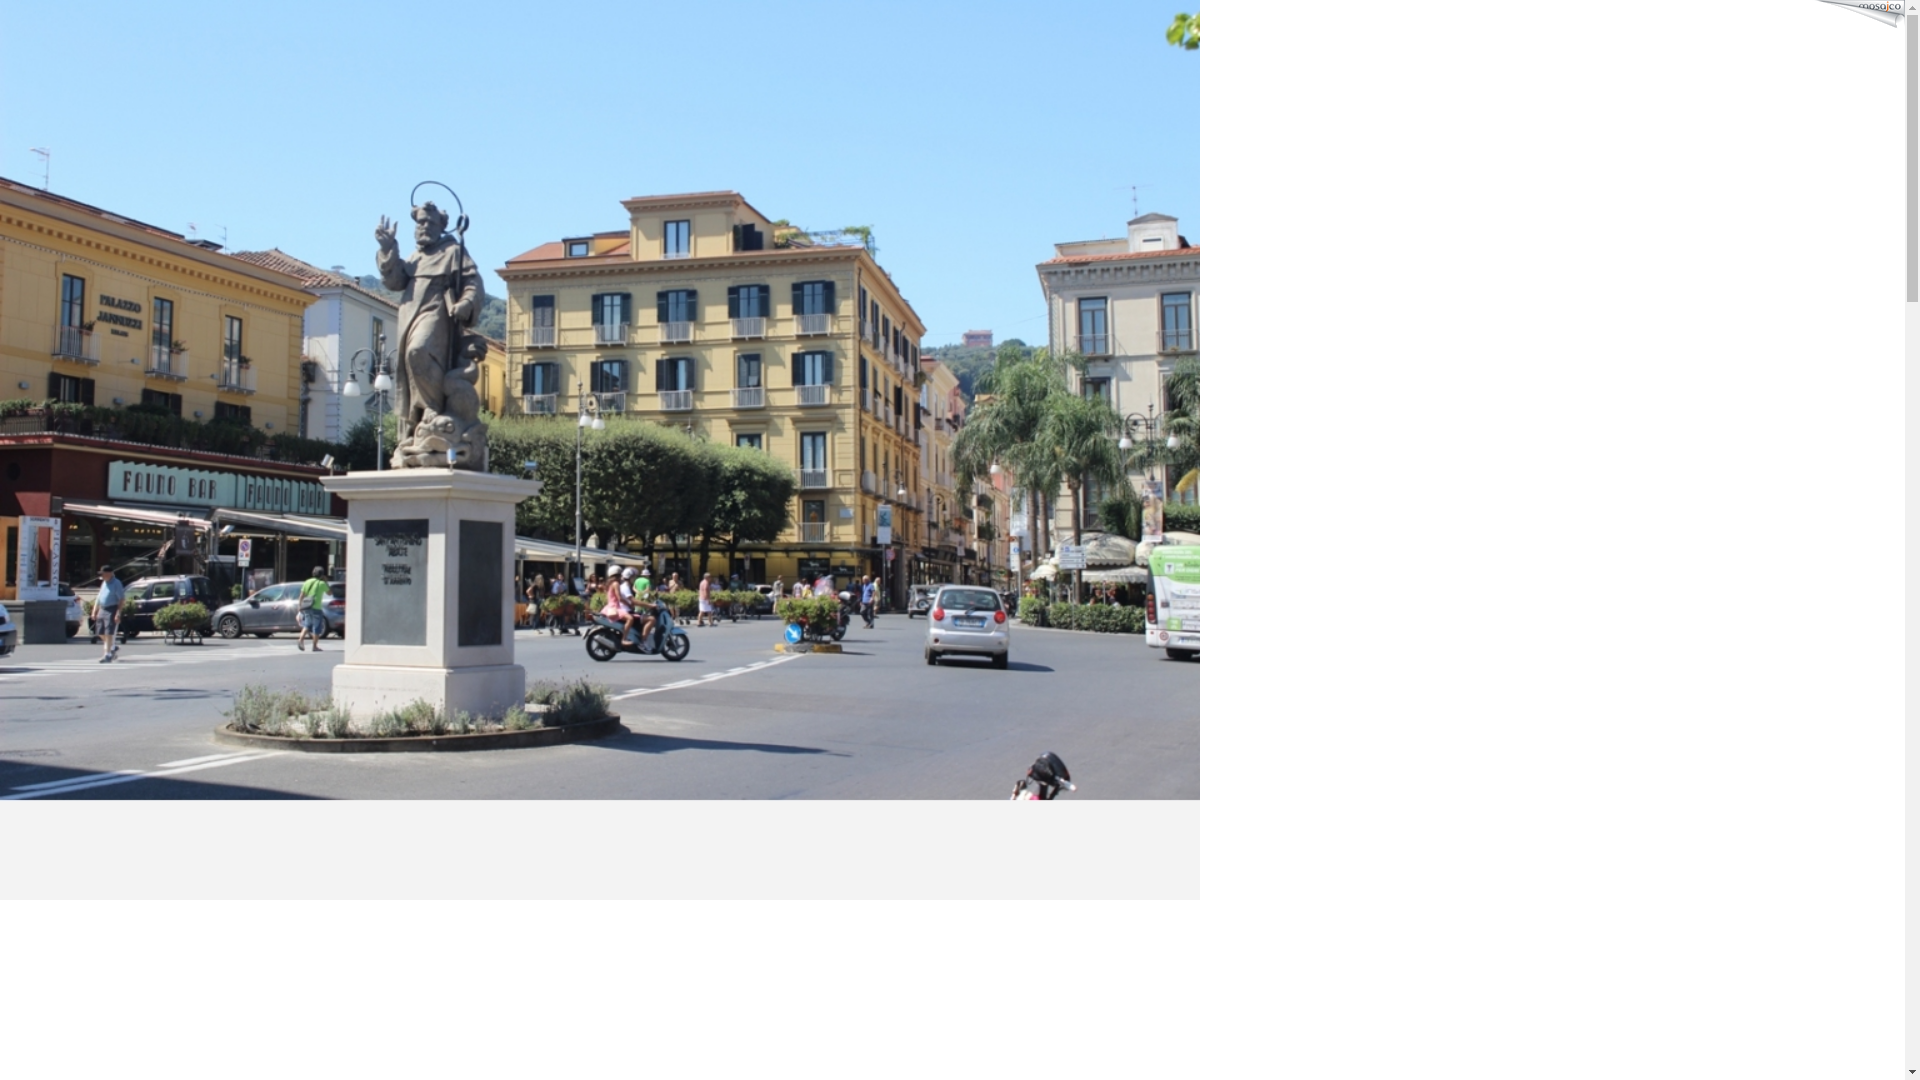 The width and height of the screenshot is (1920, 1080). Describe the element at coordinates (50, 94) in the screenshot. I see ` ` at that location.